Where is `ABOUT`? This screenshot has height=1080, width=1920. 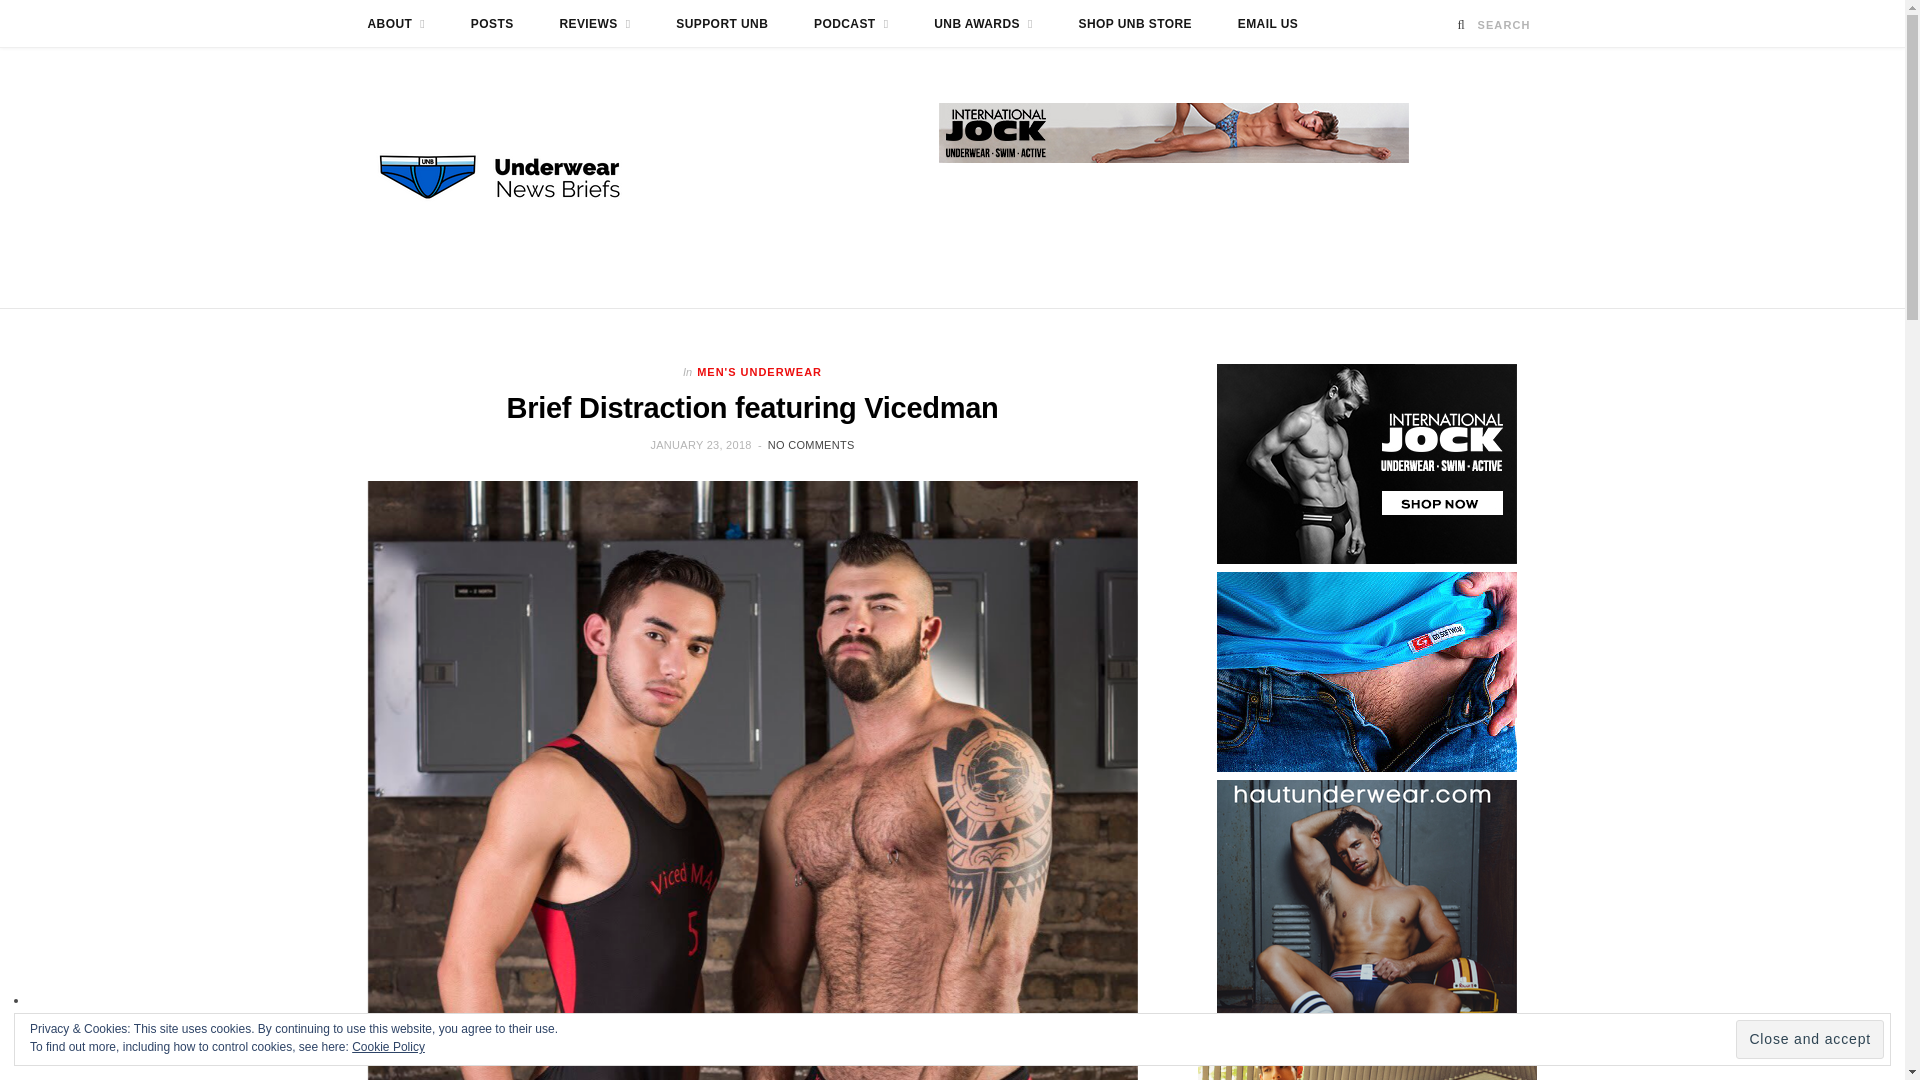 ABOUT is located at coordinates (395, 24).